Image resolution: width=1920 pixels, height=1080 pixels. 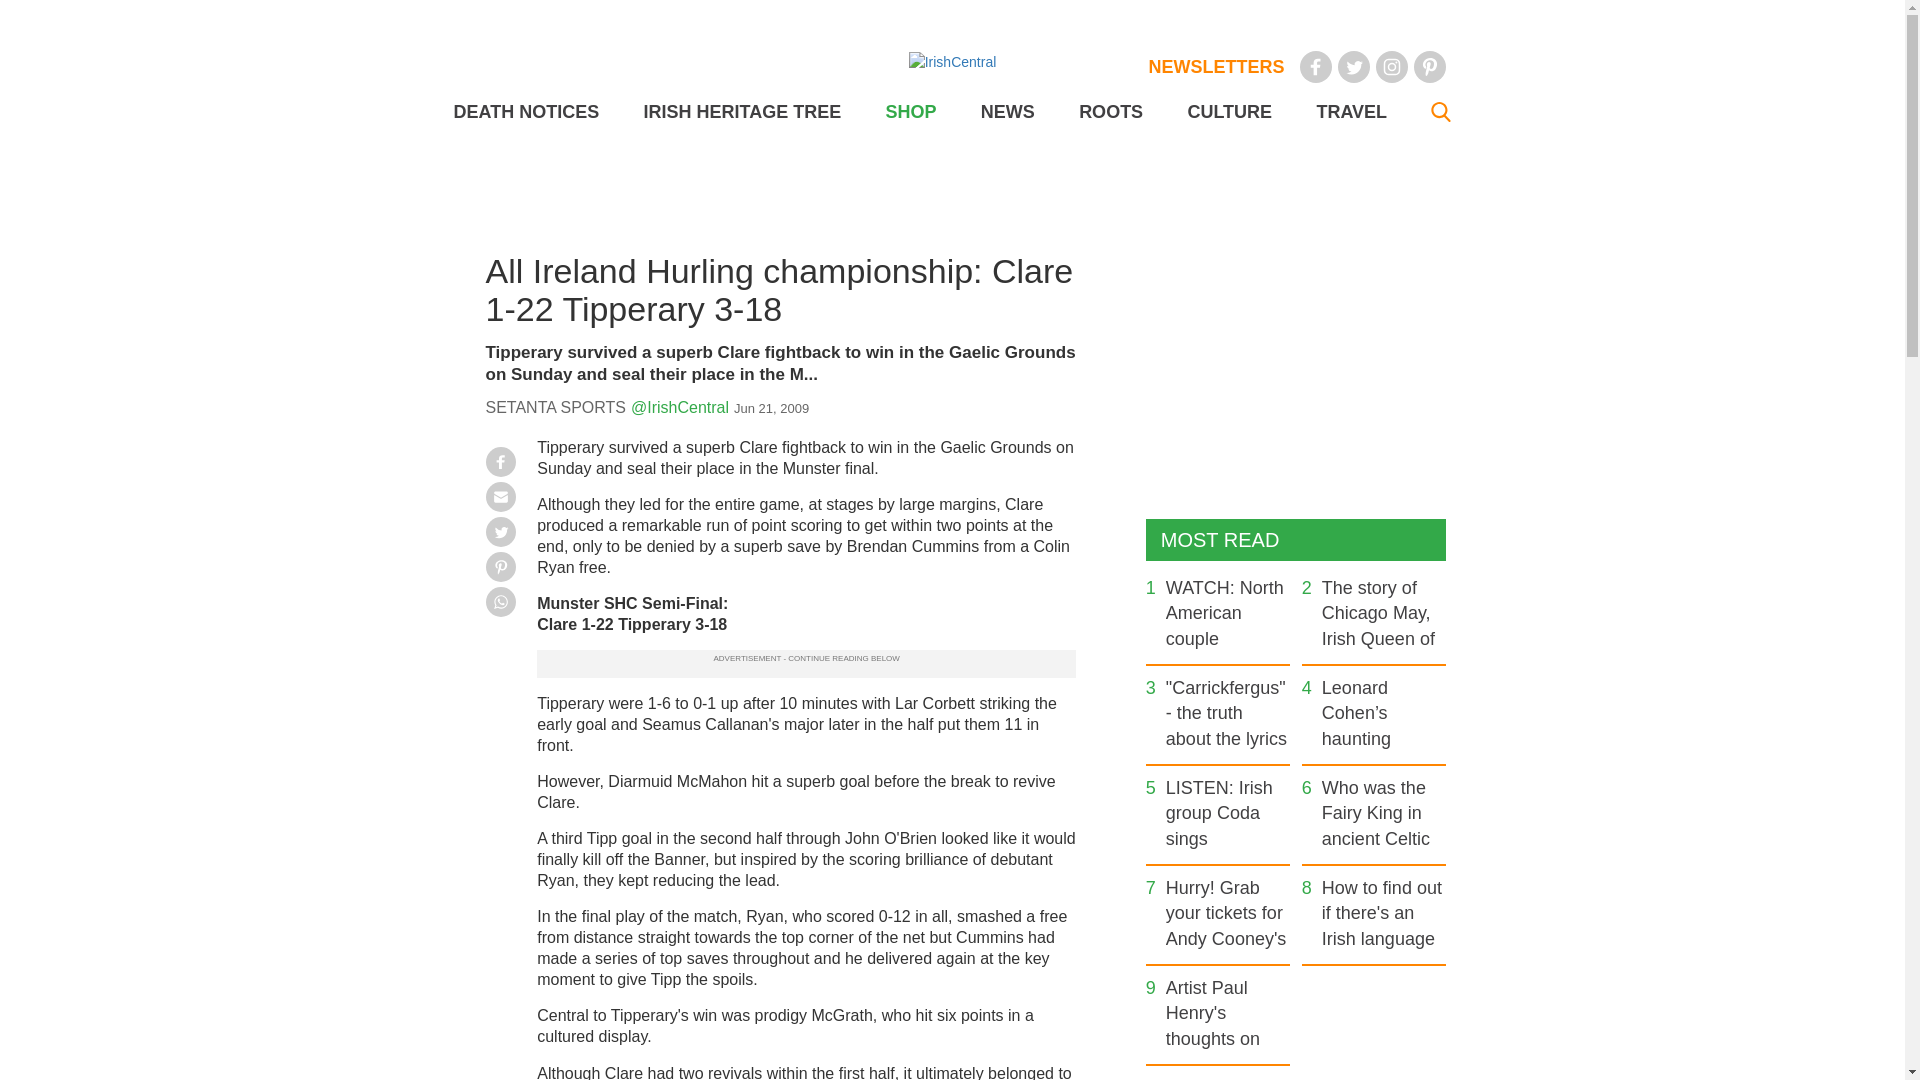 I want to click on DEATH NOTICES, so click(x=526, y=112).